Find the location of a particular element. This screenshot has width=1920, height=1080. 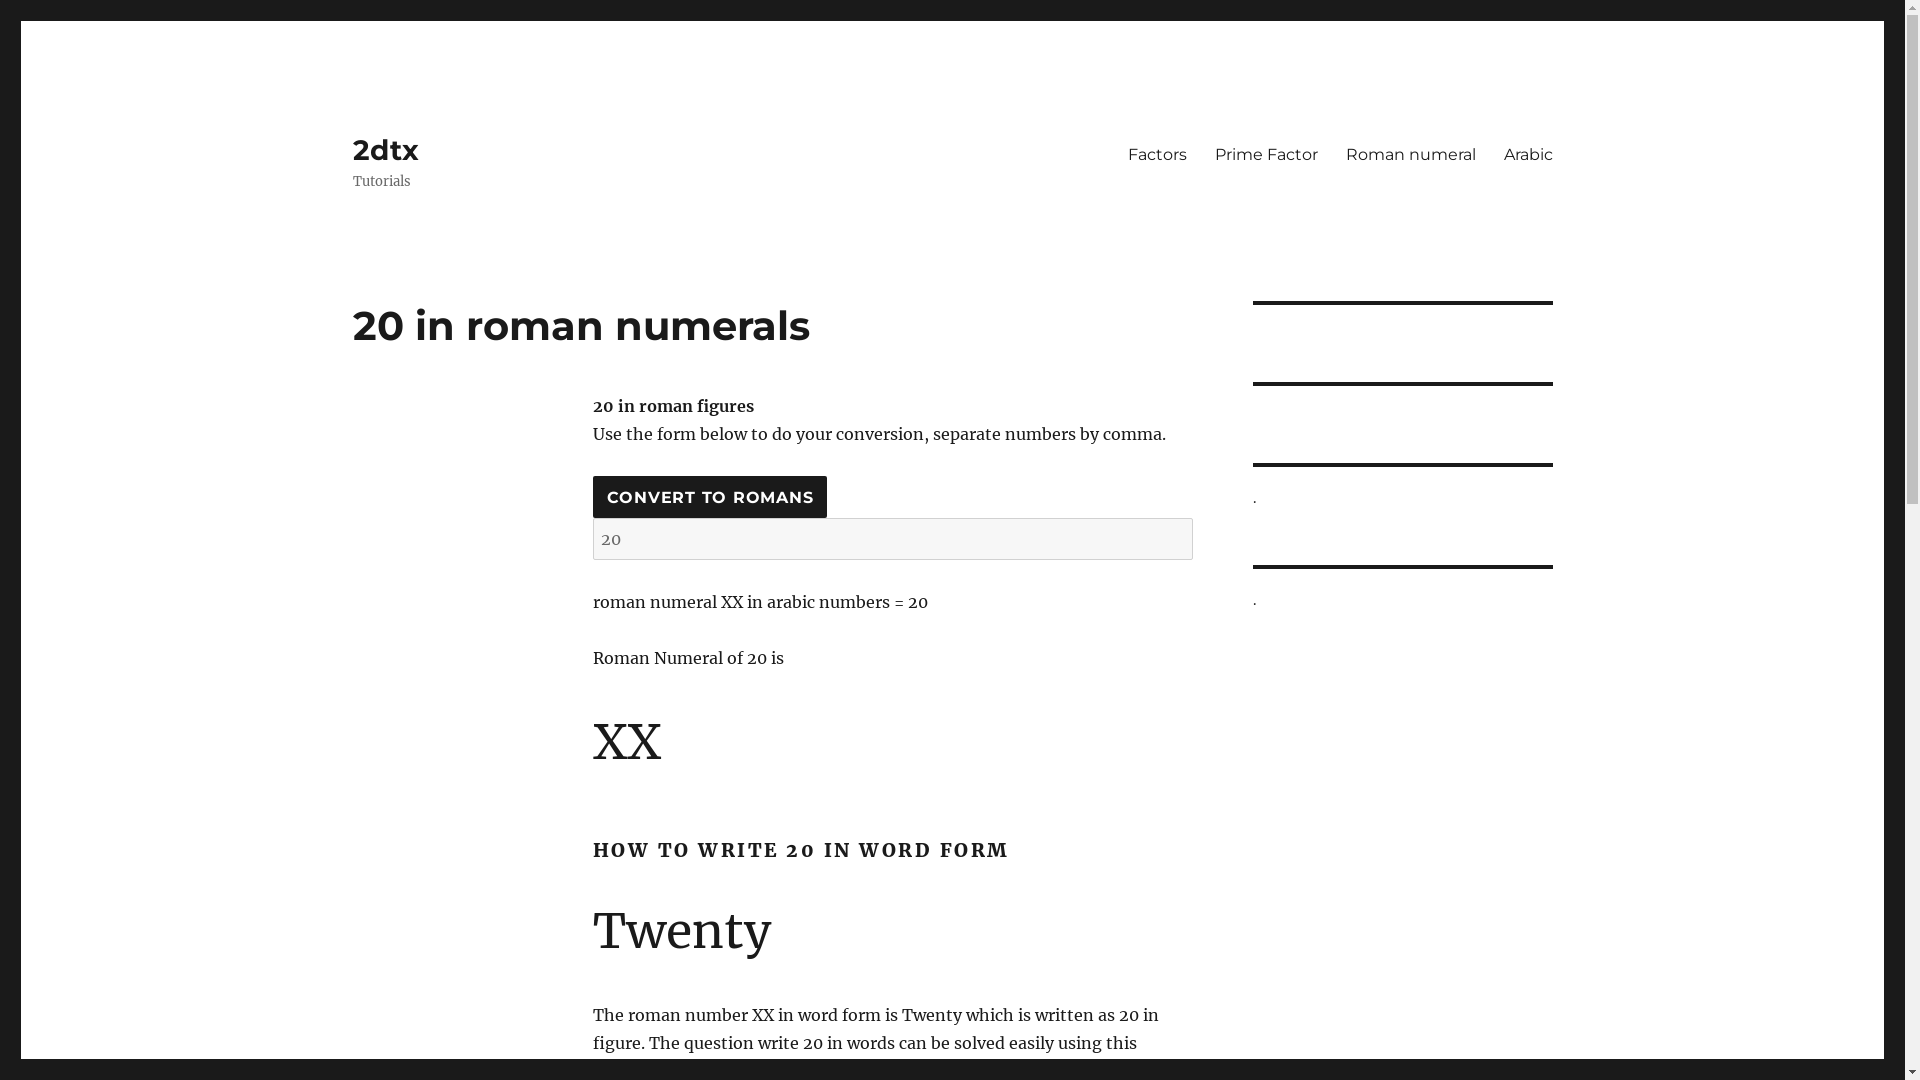

Prime Factor is located at coordinates (1266, 154).